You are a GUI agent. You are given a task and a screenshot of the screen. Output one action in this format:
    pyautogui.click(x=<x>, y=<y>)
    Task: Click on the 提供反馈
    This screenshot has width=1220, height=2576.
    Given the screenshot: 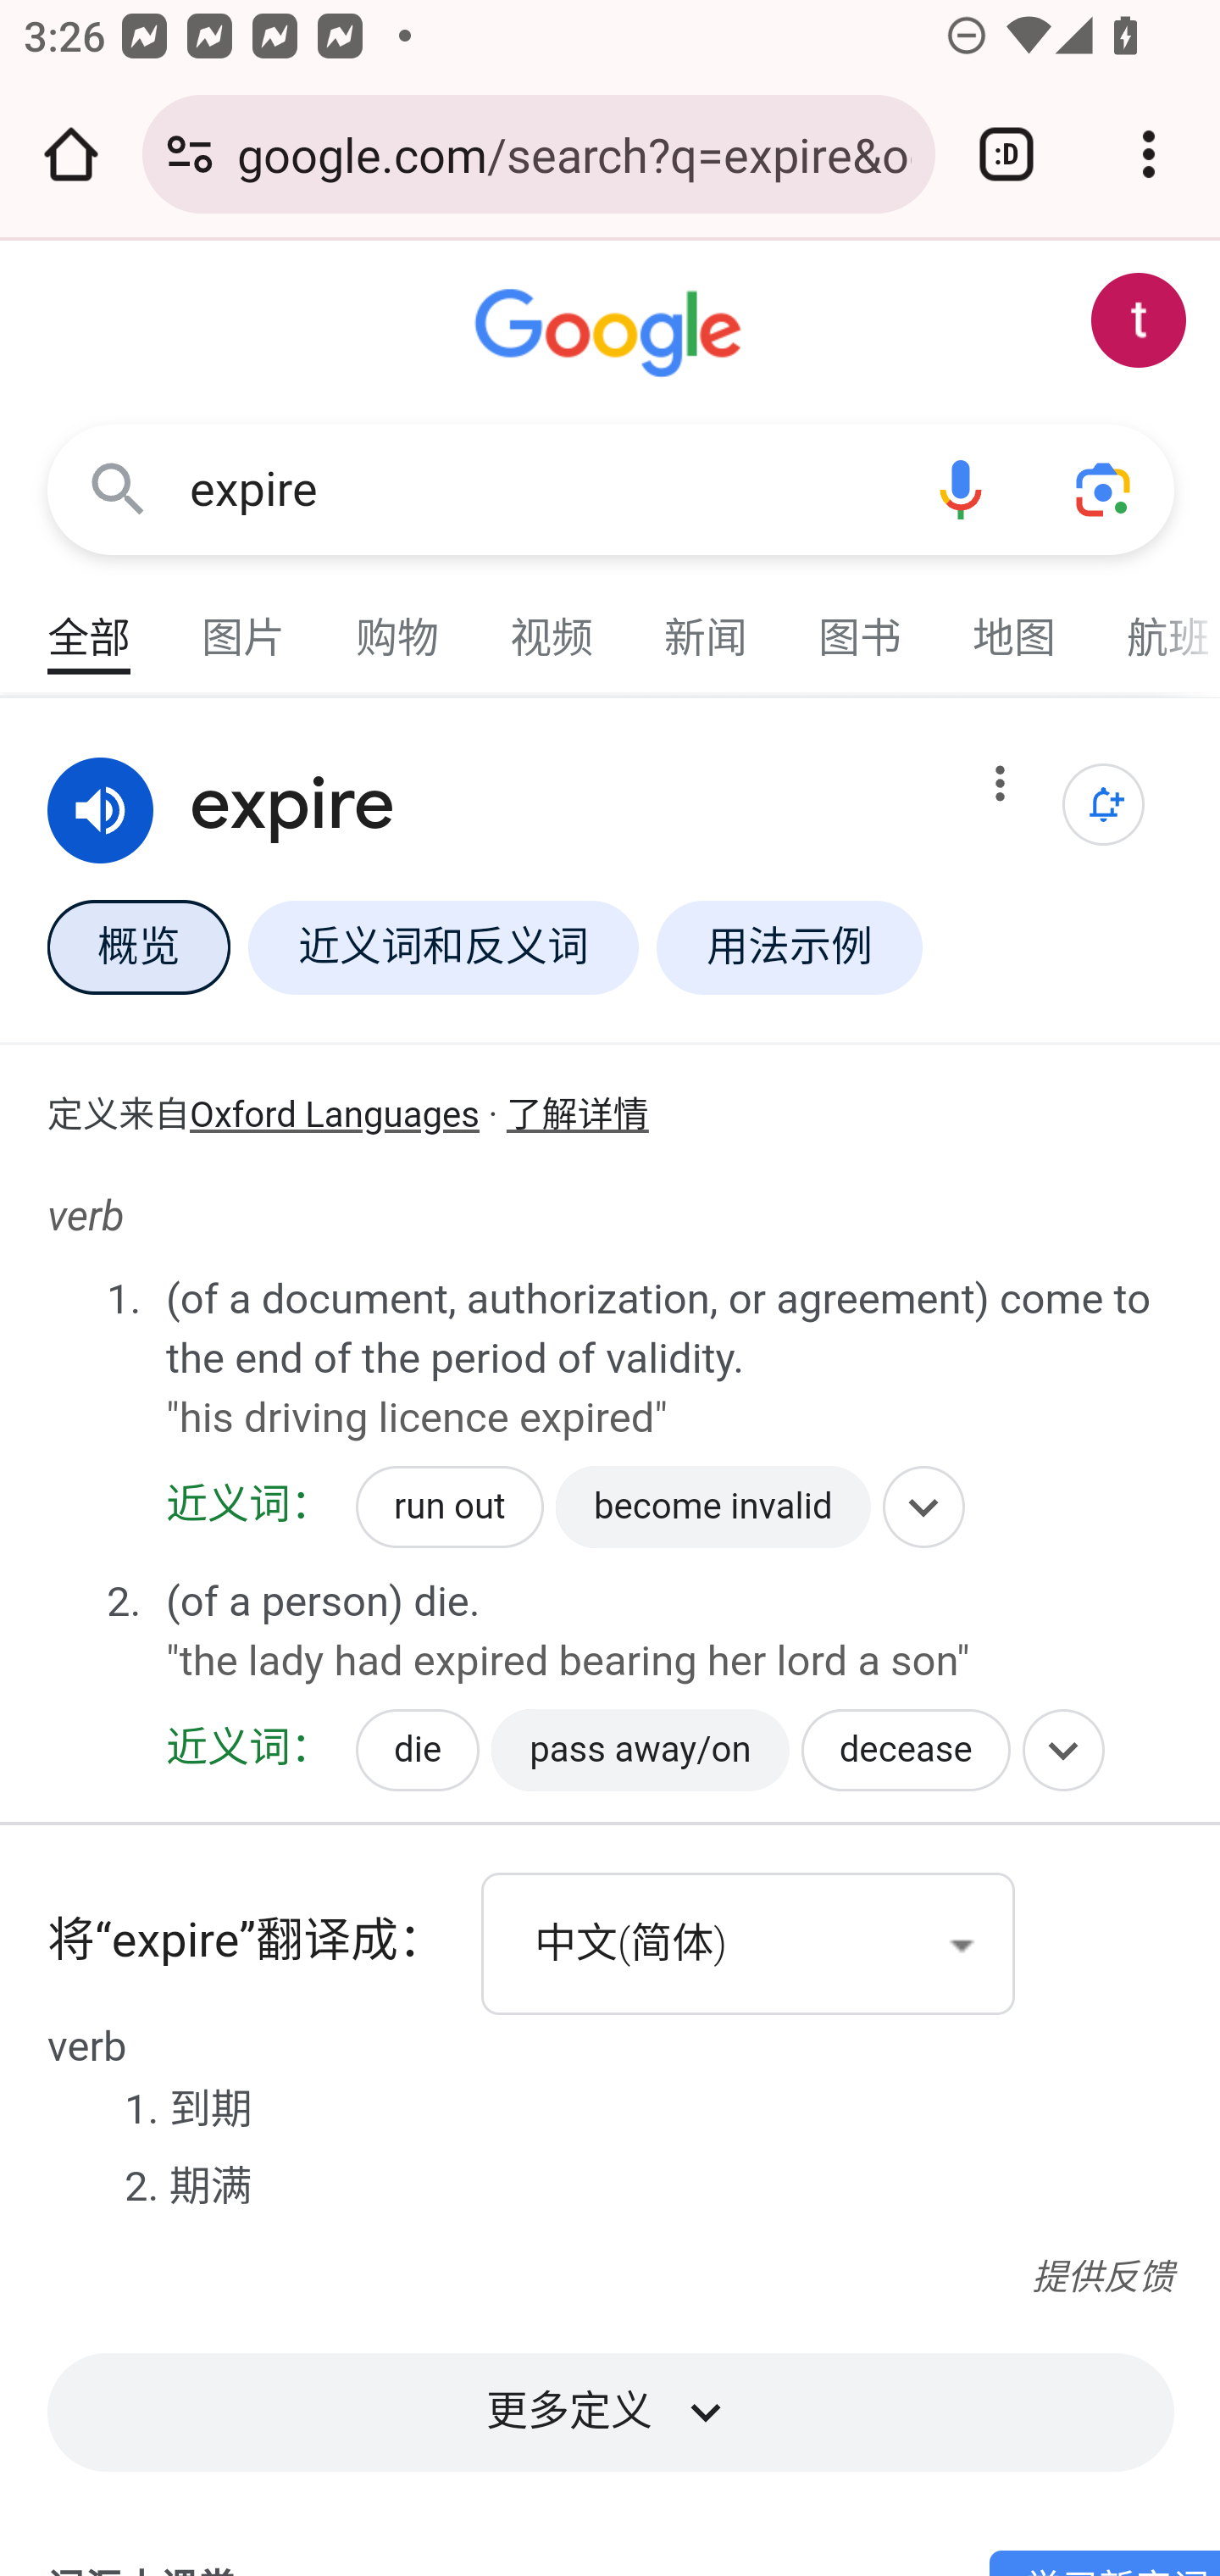 What is the action you would take?
    pyautogui.click(x=1102, y=2279)
    